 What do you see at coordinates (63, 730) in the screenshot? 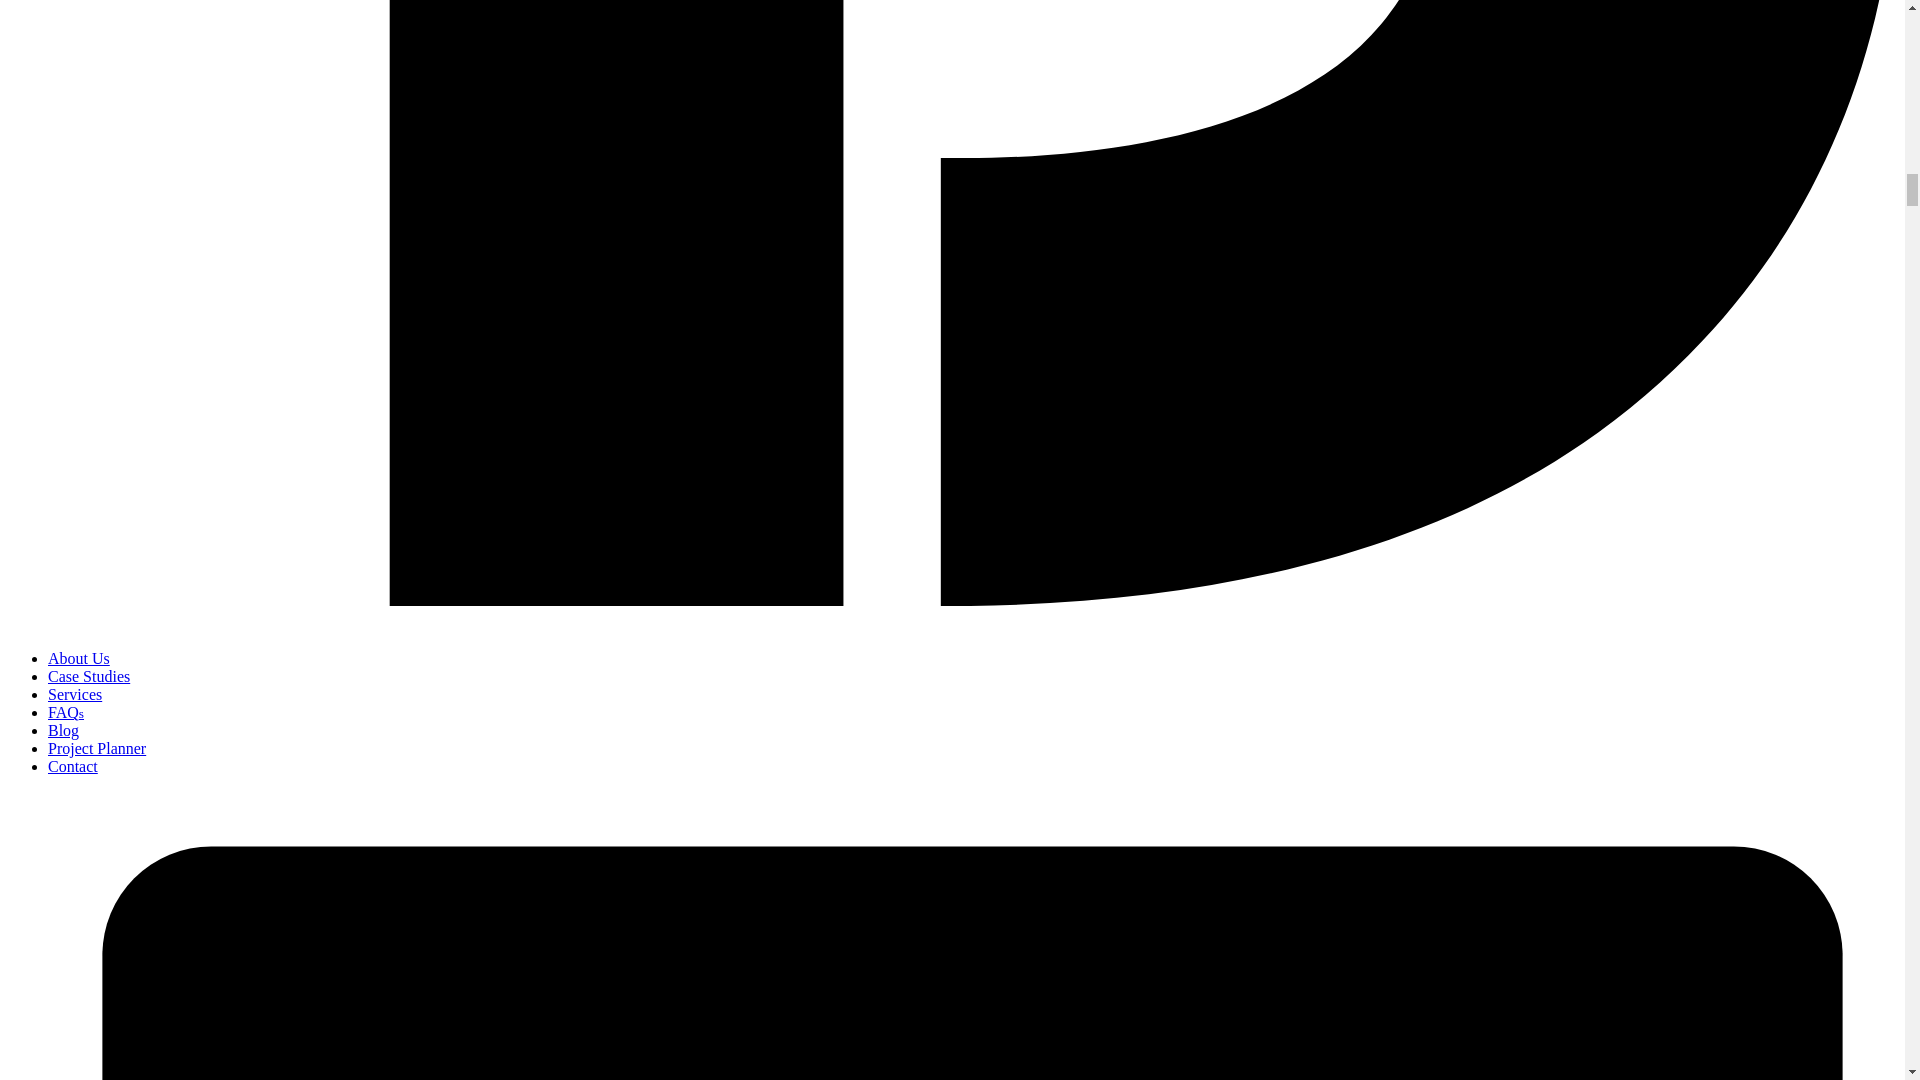
I see `Blog` at bounding box center [63, 730].